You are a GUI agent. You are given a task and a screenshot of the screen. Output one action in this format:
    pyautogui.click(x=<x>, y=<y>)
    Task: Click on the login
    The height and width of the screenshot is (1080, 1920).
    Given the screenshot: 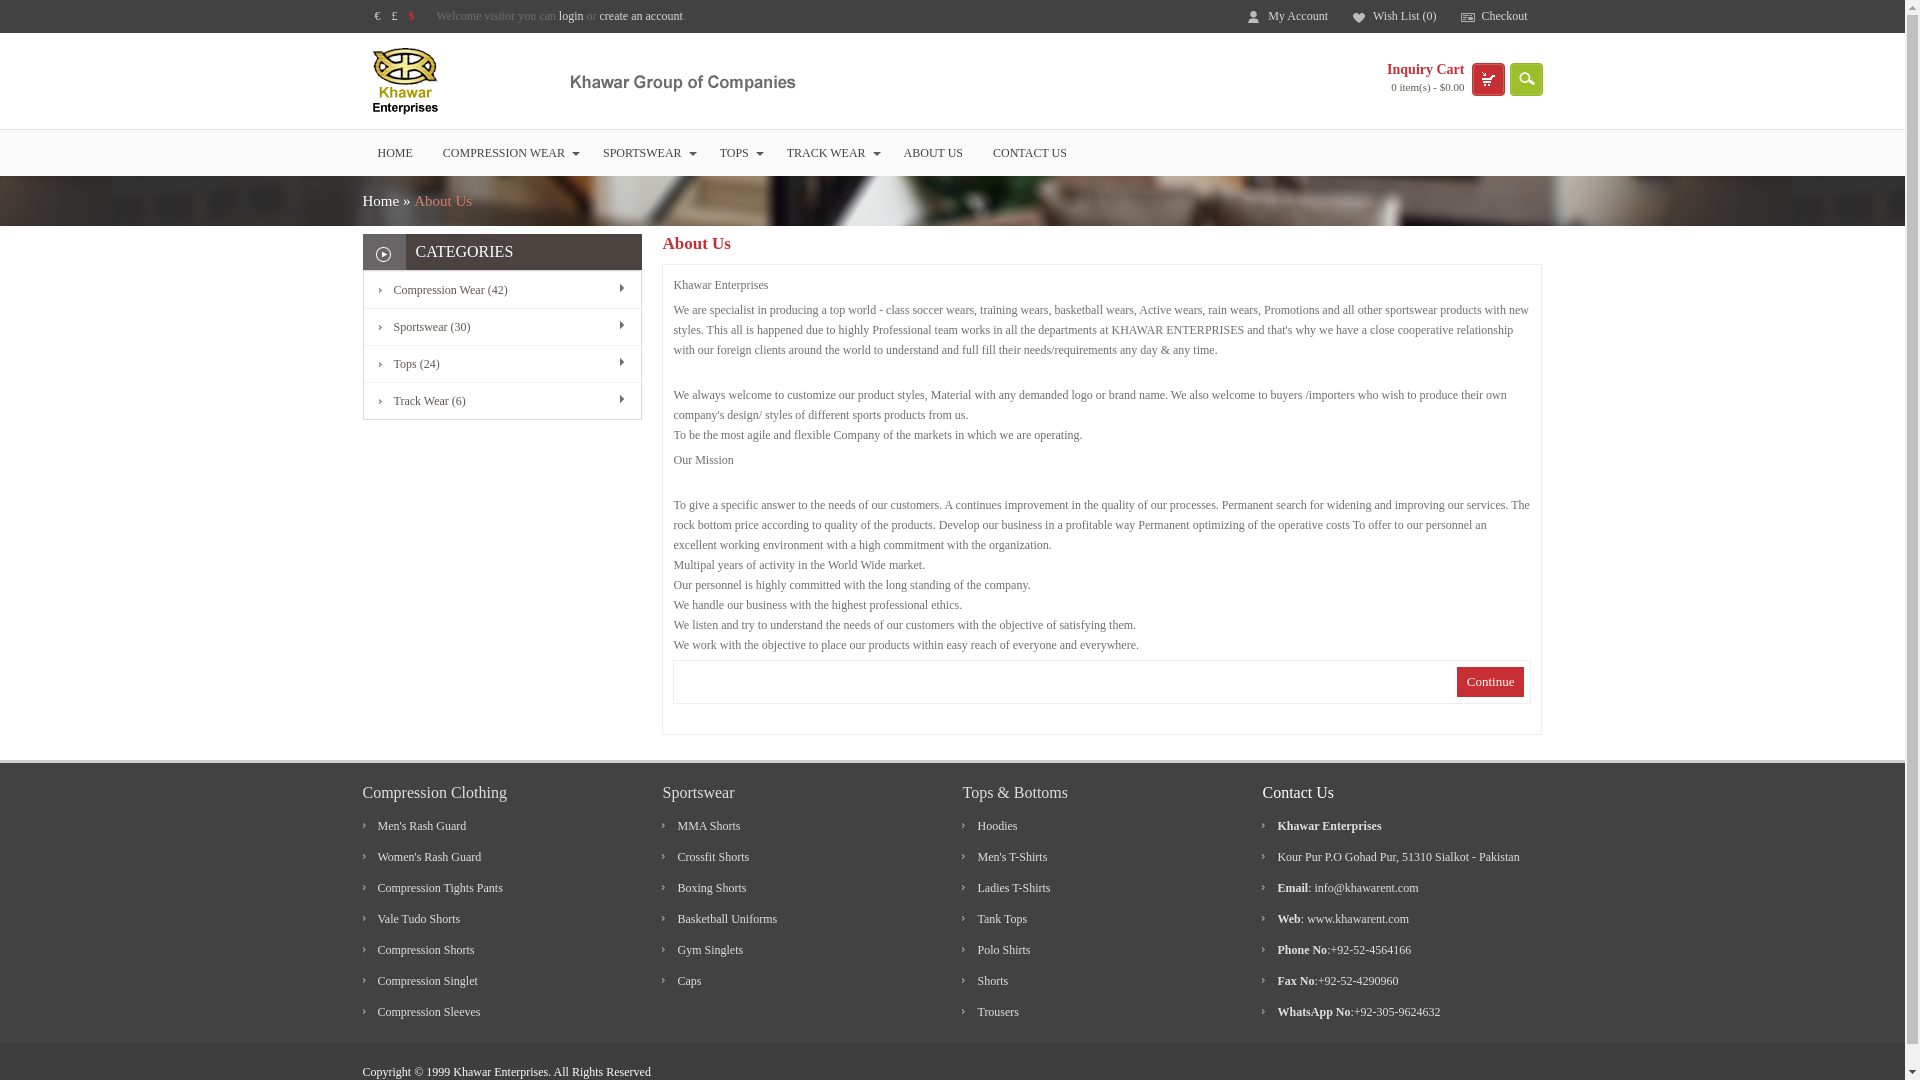 What is the action you would take?
    pyautogui.click(x=570, y=15)
    